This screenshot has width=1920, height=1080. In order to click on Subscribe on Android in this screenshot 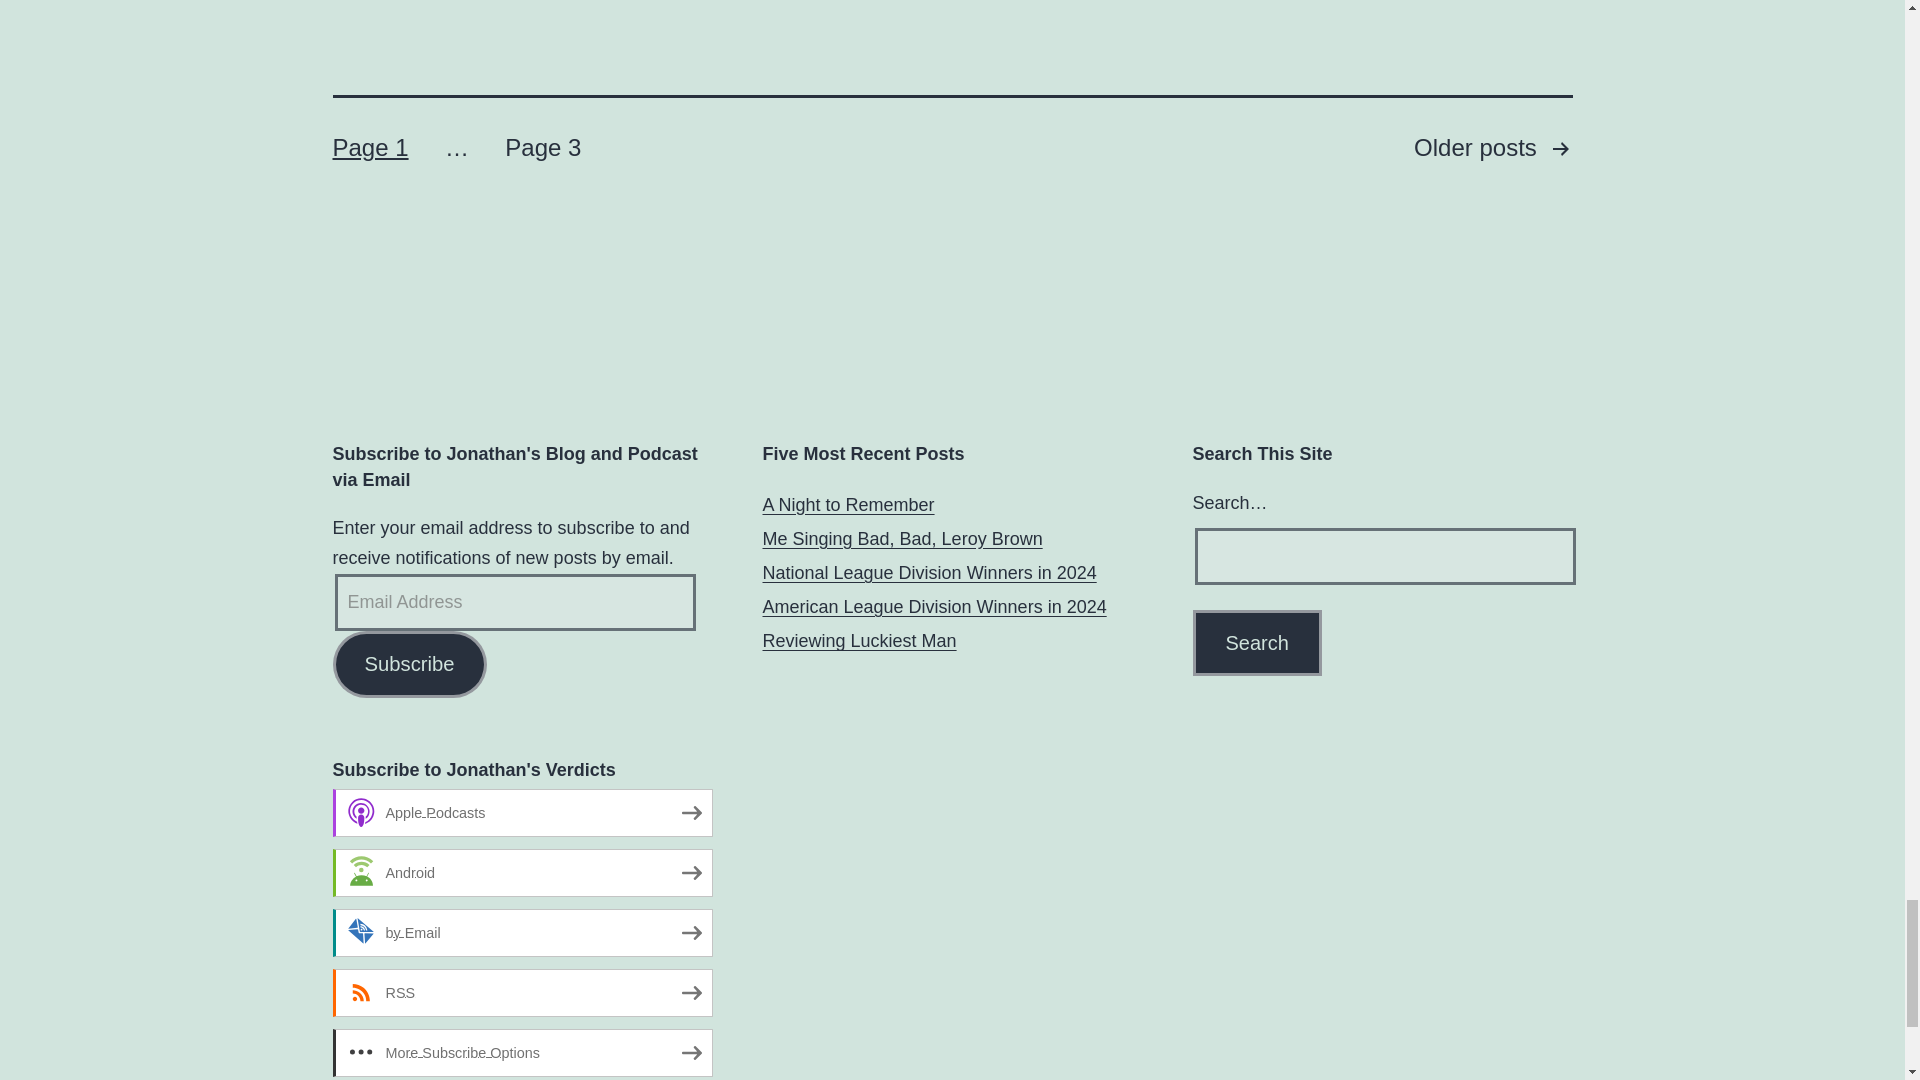, I will do `click(522, 872)`.